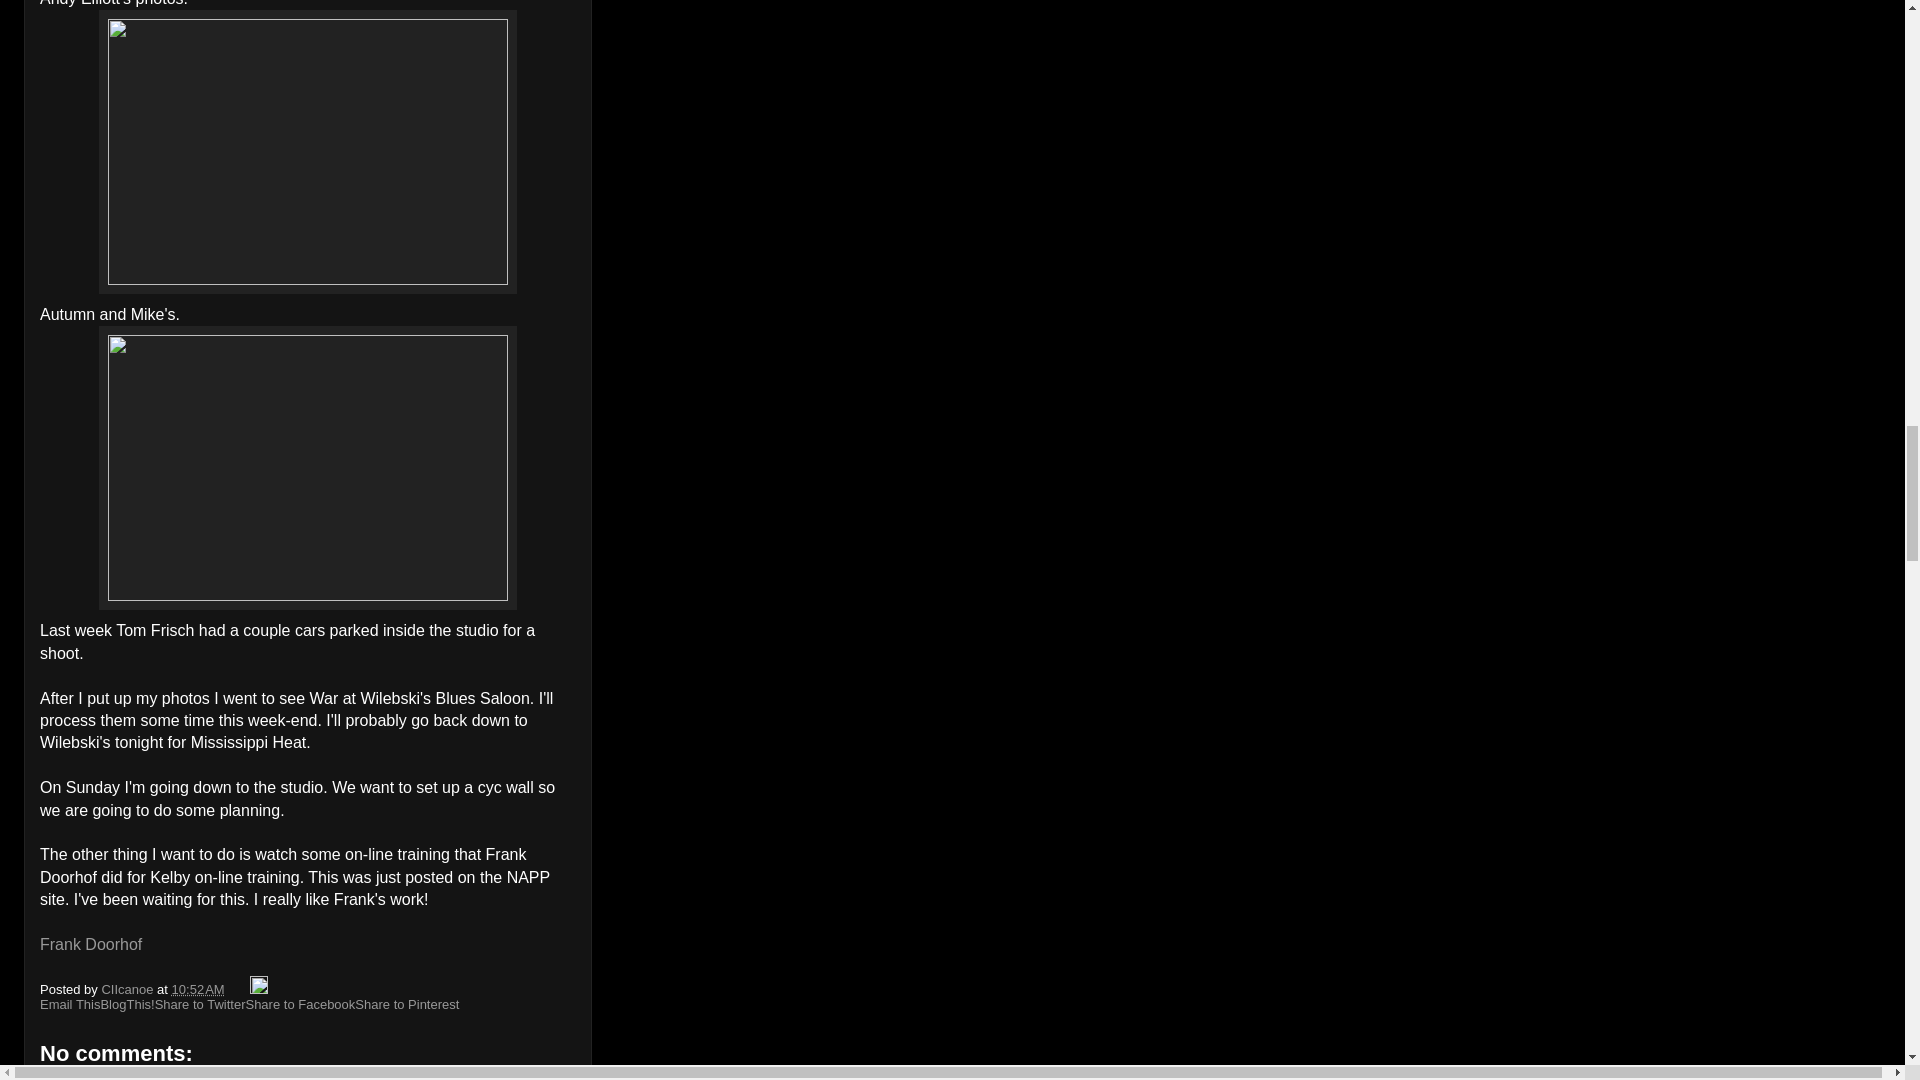 Image resolution: width=1920 pixels, height=1080 pixels. Describe the element at coordinates (198, 988) in the screenshot. I see `permanent link` at that location.